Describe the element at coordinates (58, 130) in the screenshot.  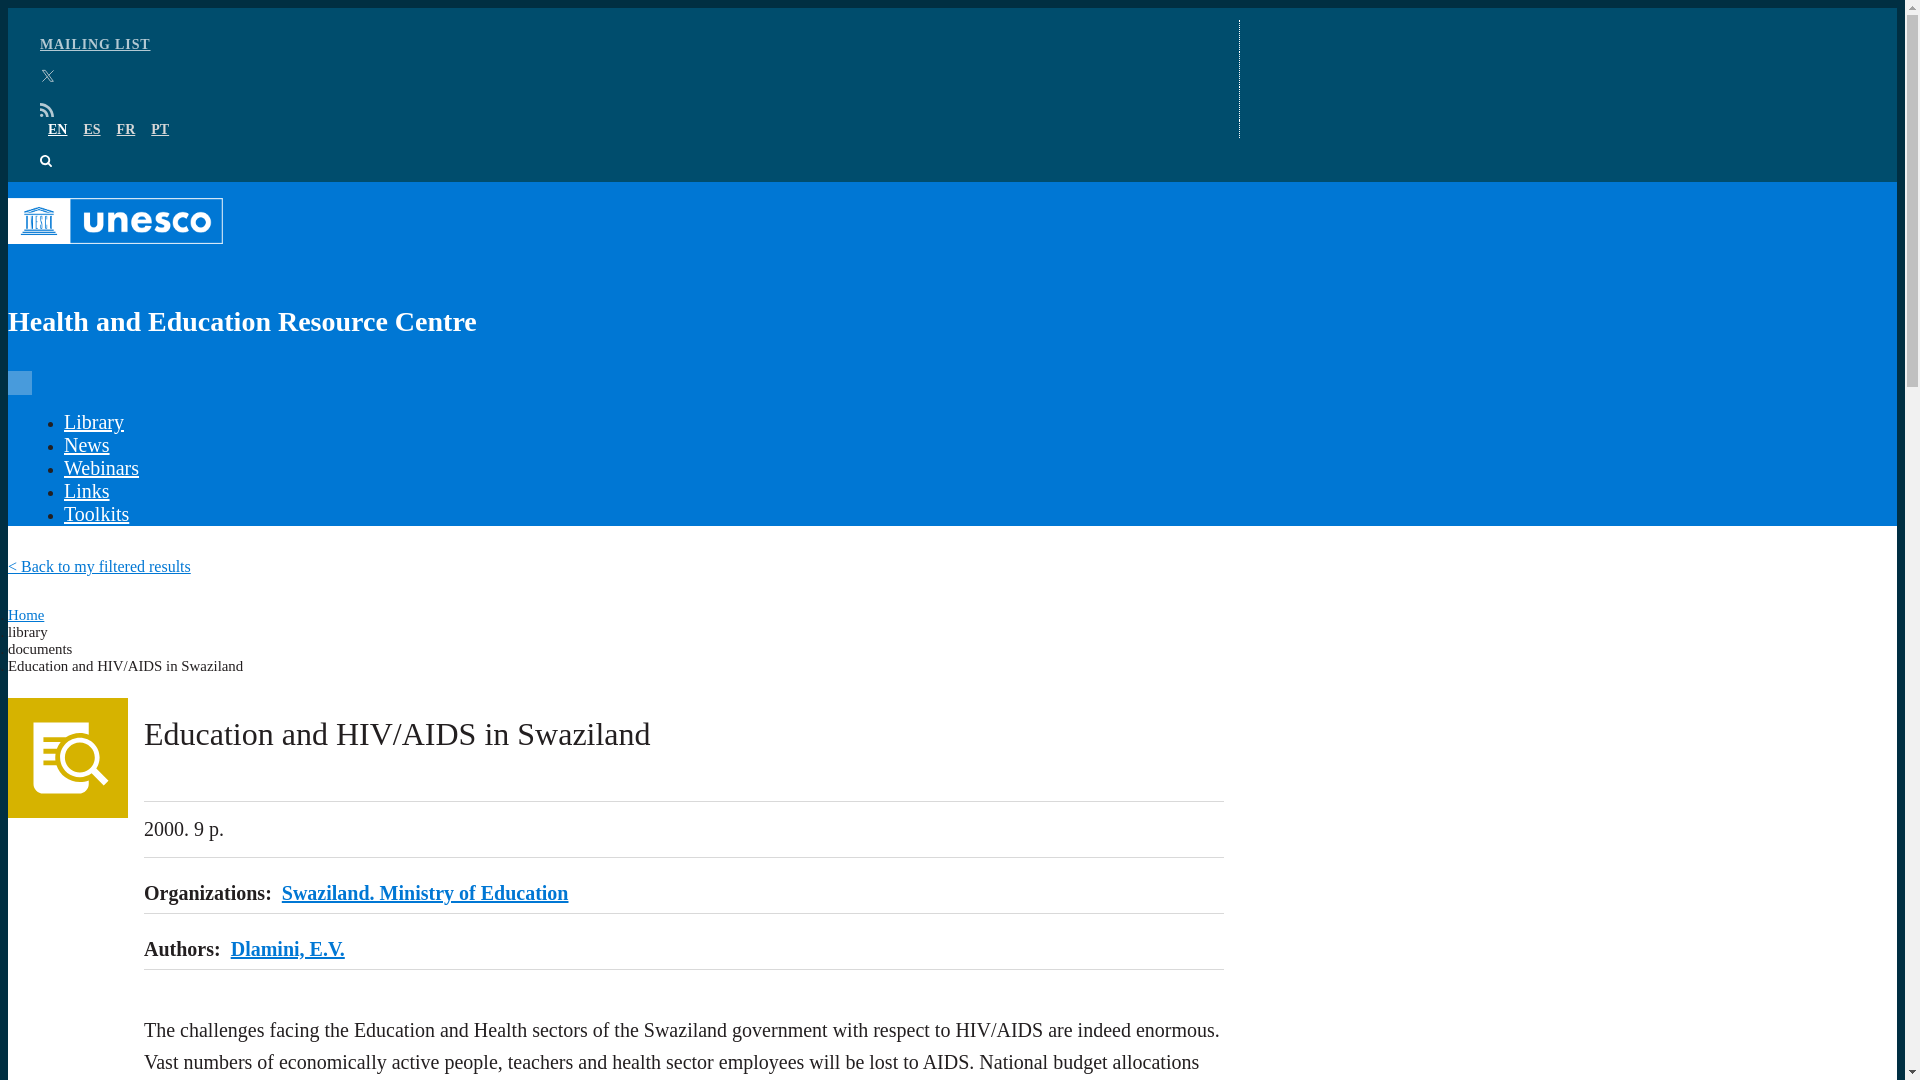
I see `EN` at that location.